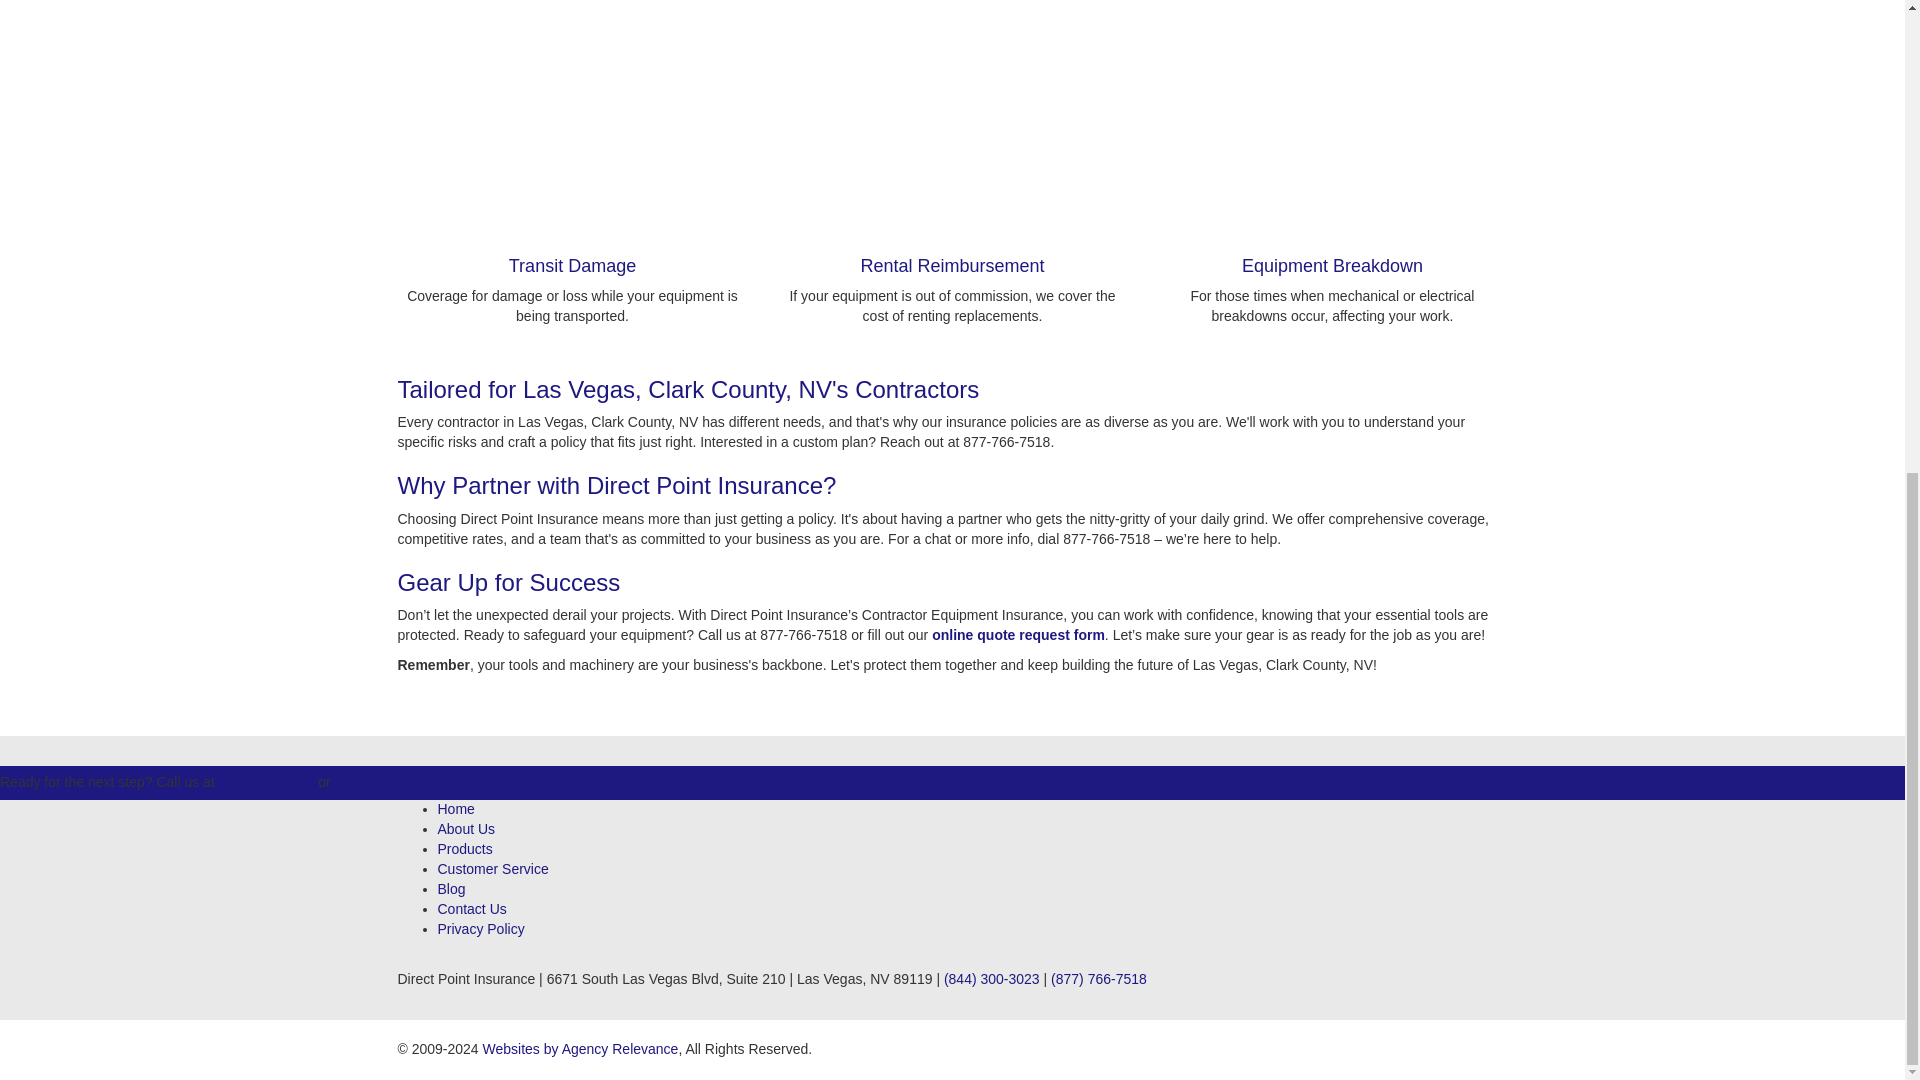  What do you see at coordinates (480, 929) in the screenshot?
I see `Privacy Policy` at bounding box center [480, 929].